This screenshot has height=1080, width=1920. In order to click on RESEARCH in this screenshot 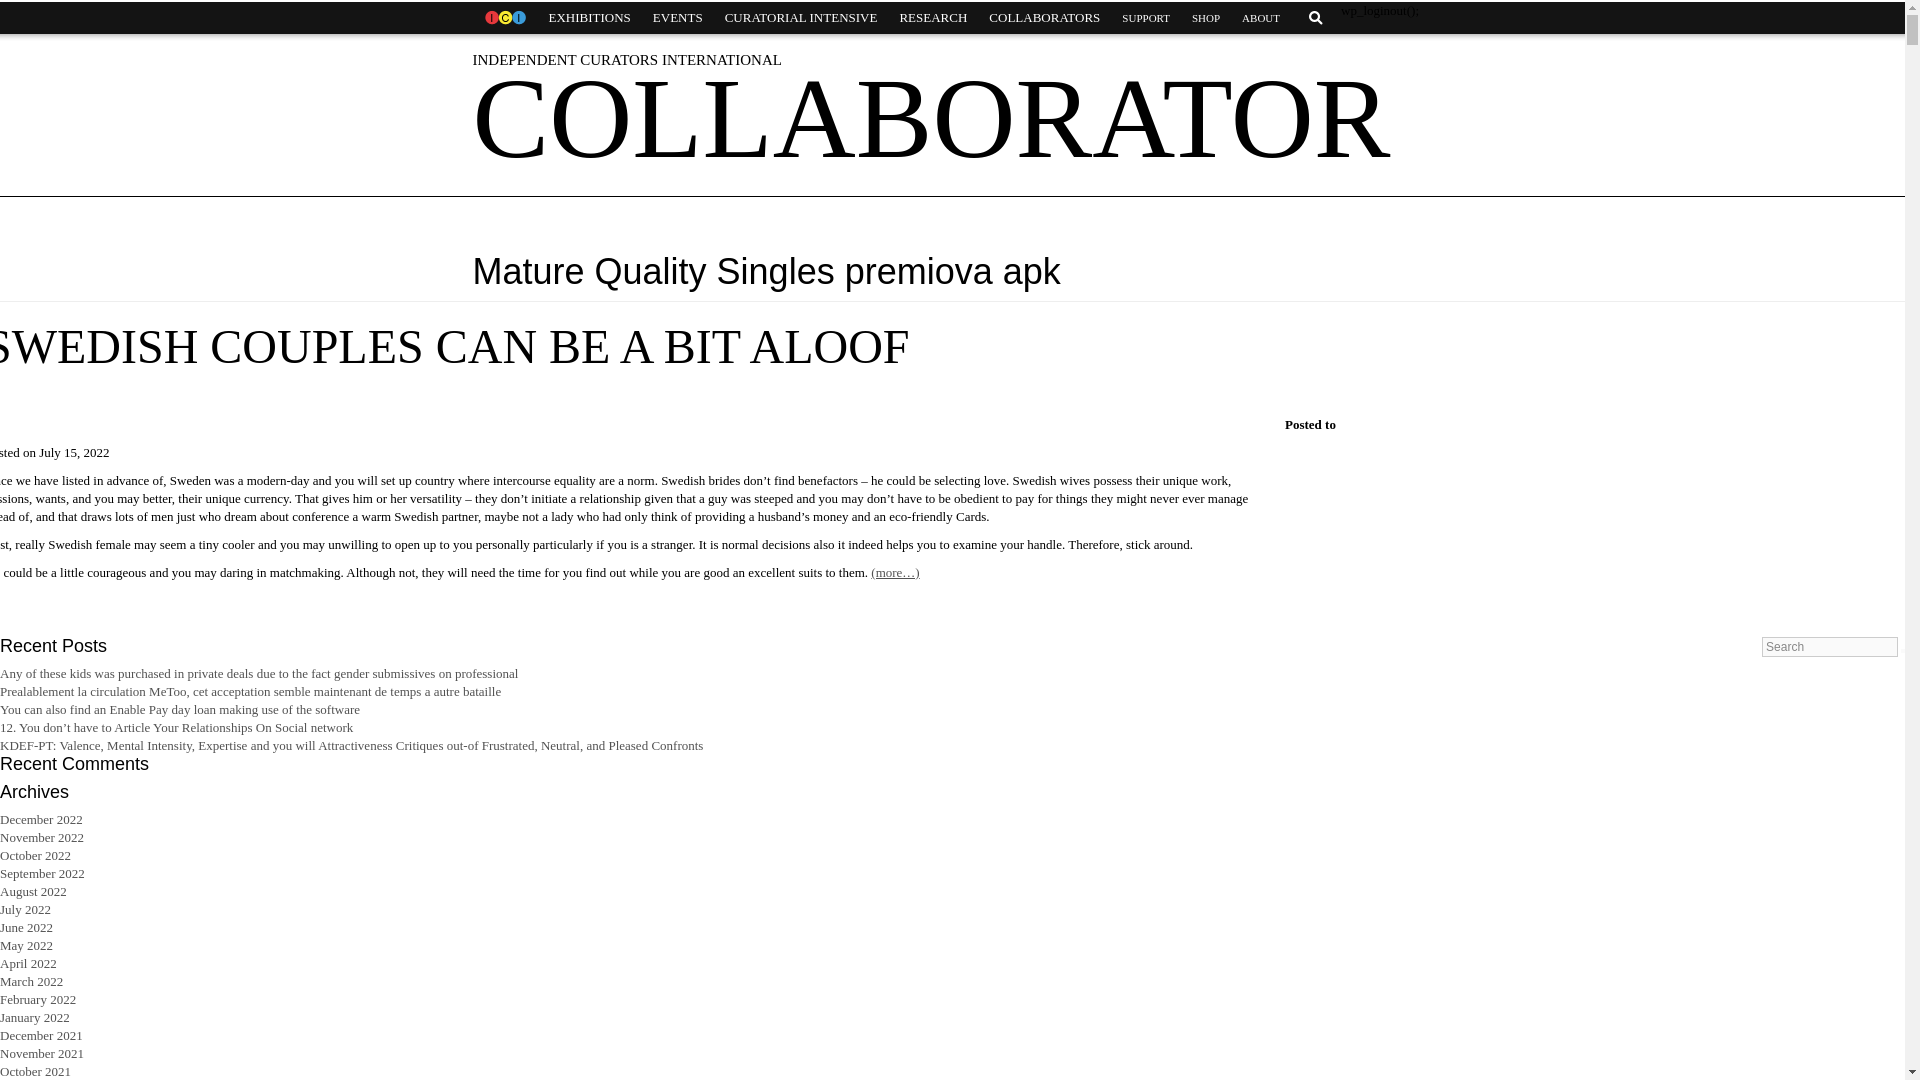, I will do `click(932, 18)`.